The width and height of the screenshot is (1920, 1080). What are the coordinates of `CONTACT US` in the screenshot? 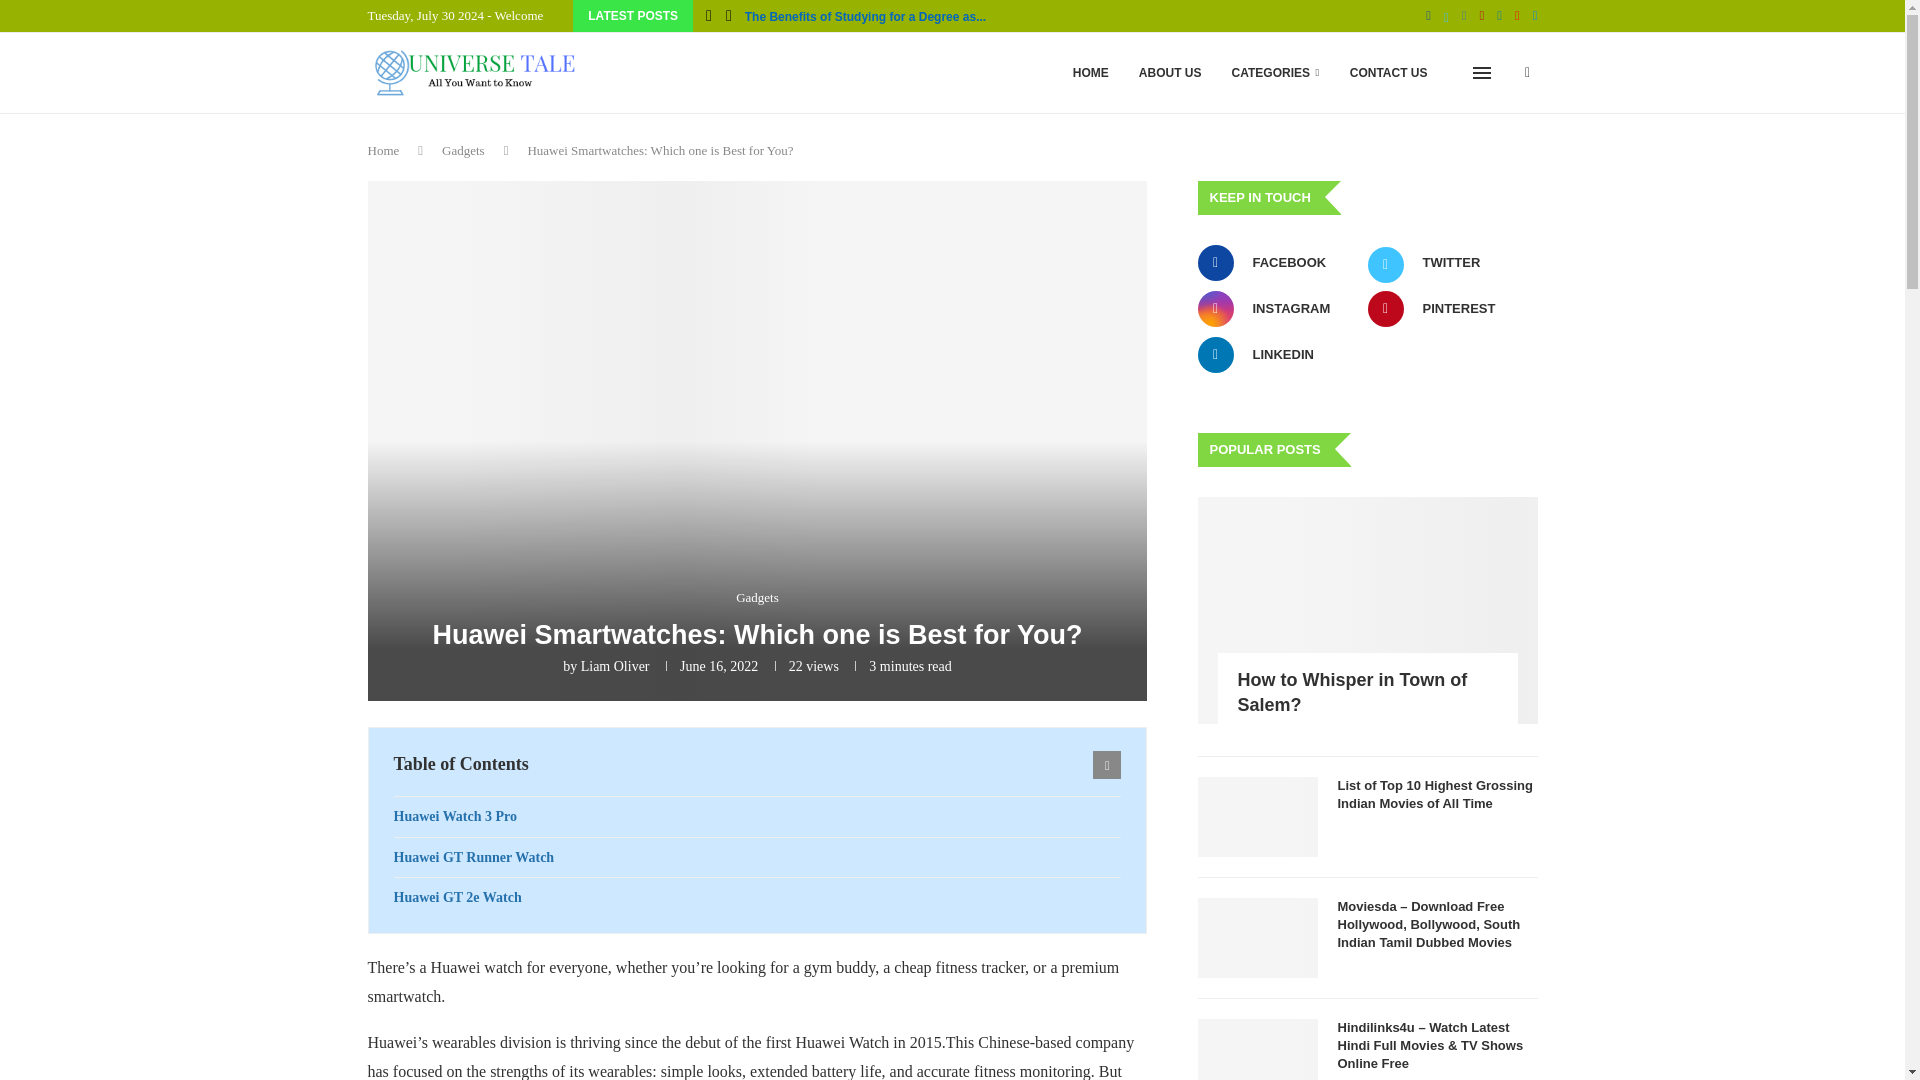 It's located at (1388, 73).